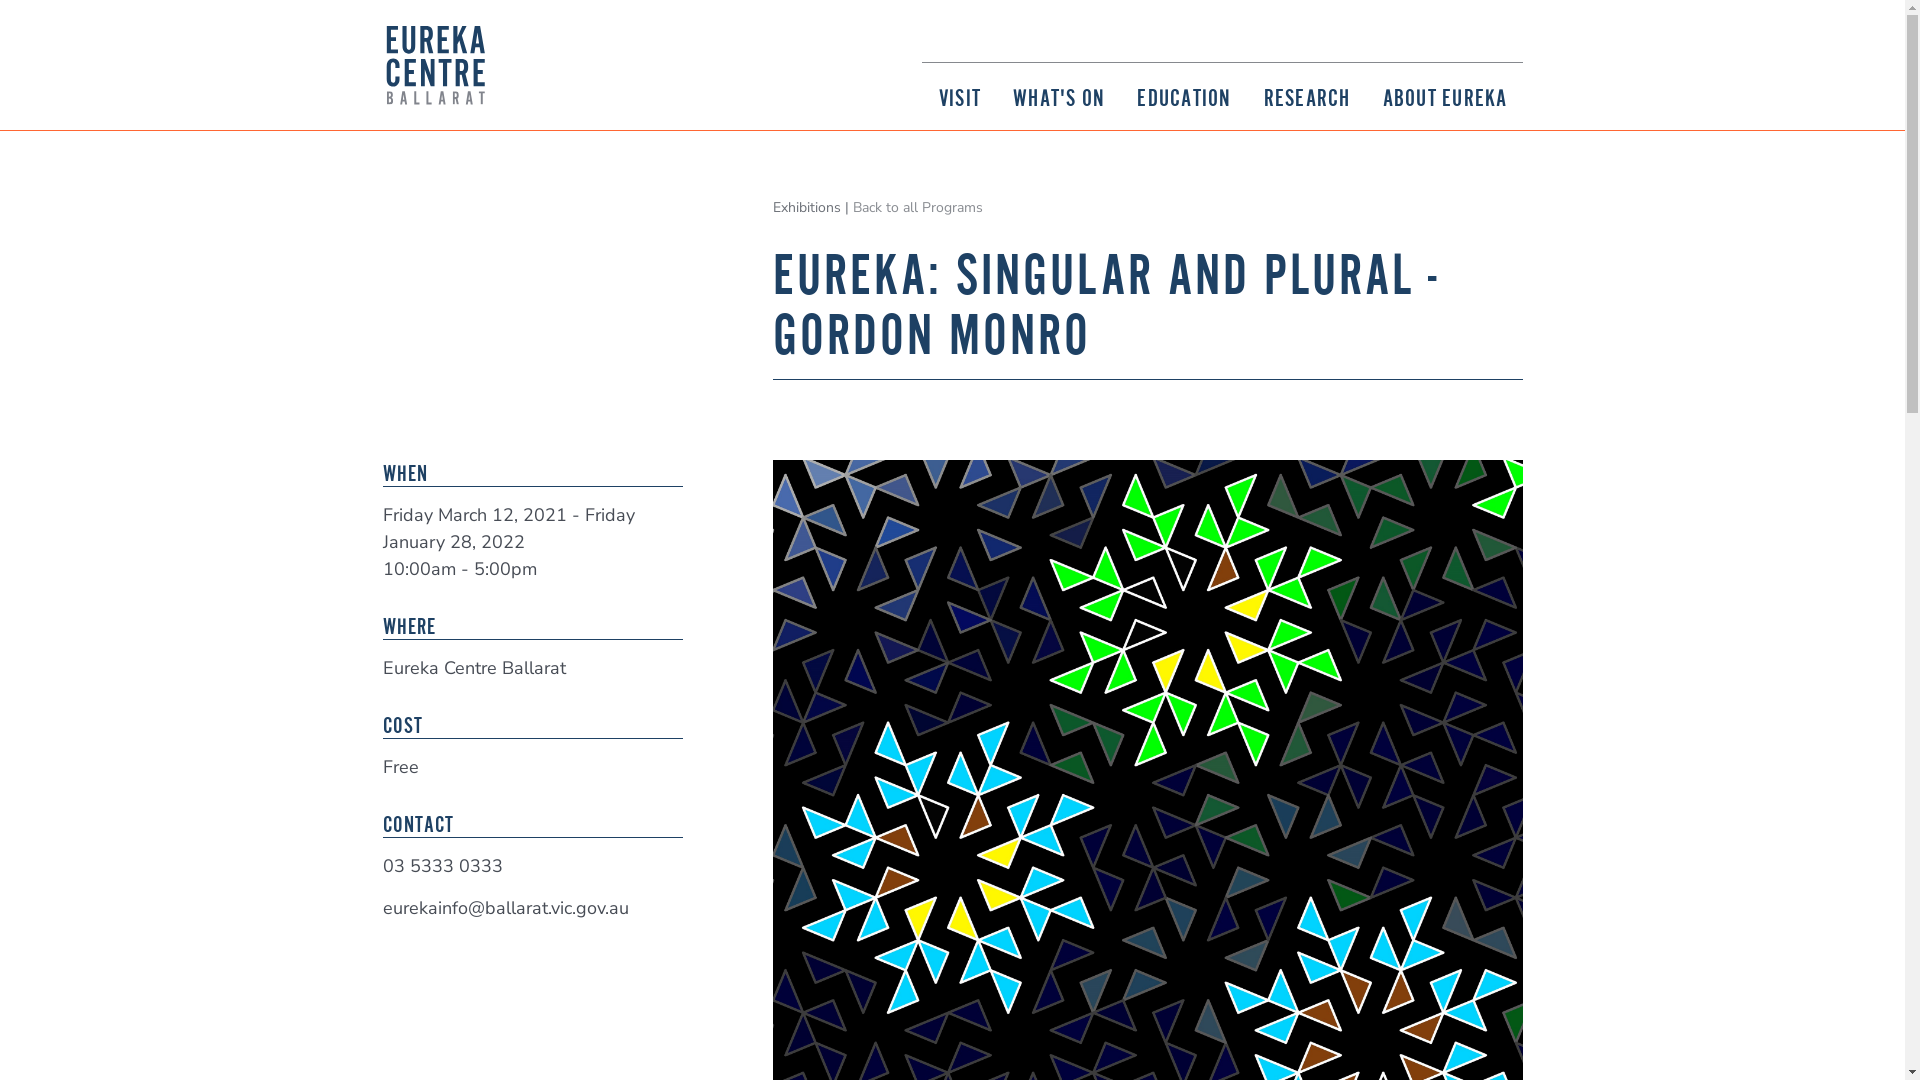 The width and height of the screenshot is (1920, 1080). What do you see at coordinates (1444, 96) in the screenshot?
I see `ABOUT EUREKA` at bounding box center [1444, 96].